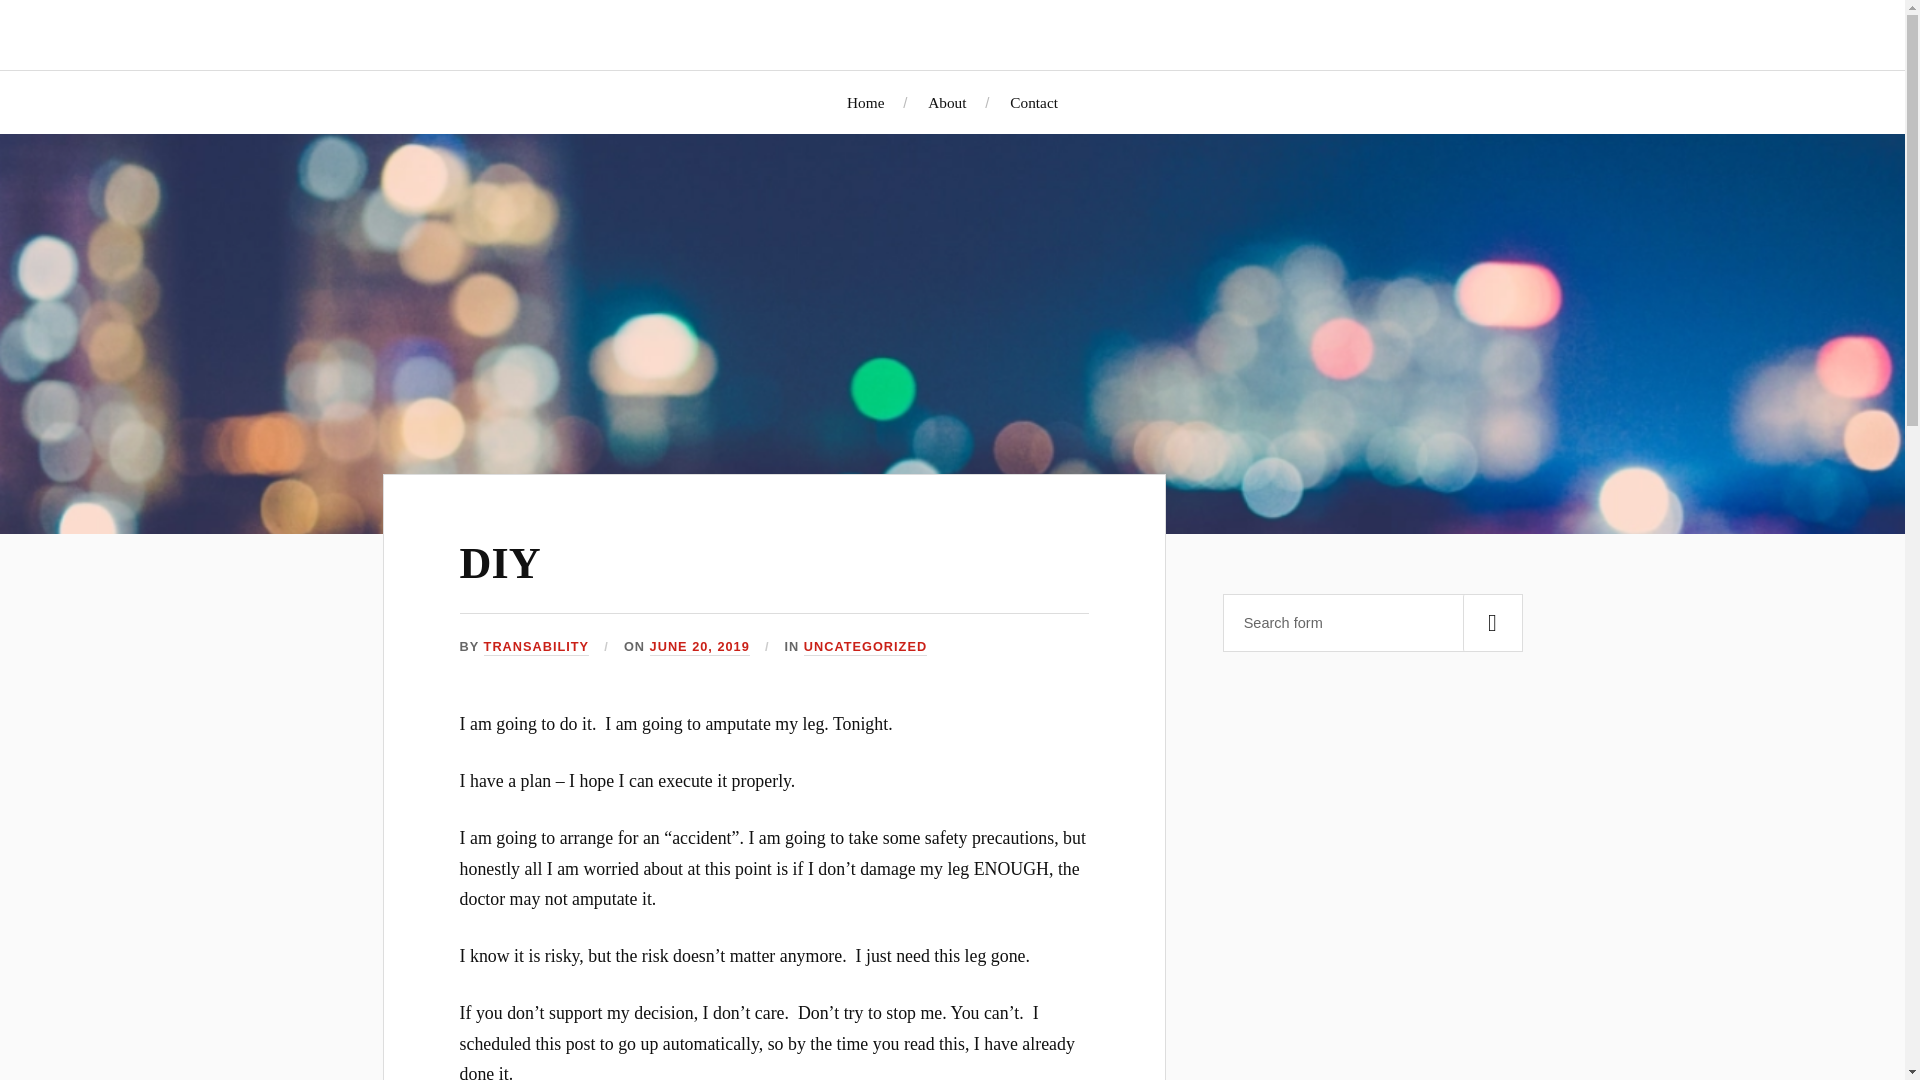 Image resolution: width=1920 pixels, height=1080 pixels. Describe the element at coordinates (536, 647) in the screenshot. I see `TRANSABILITY` at that location.